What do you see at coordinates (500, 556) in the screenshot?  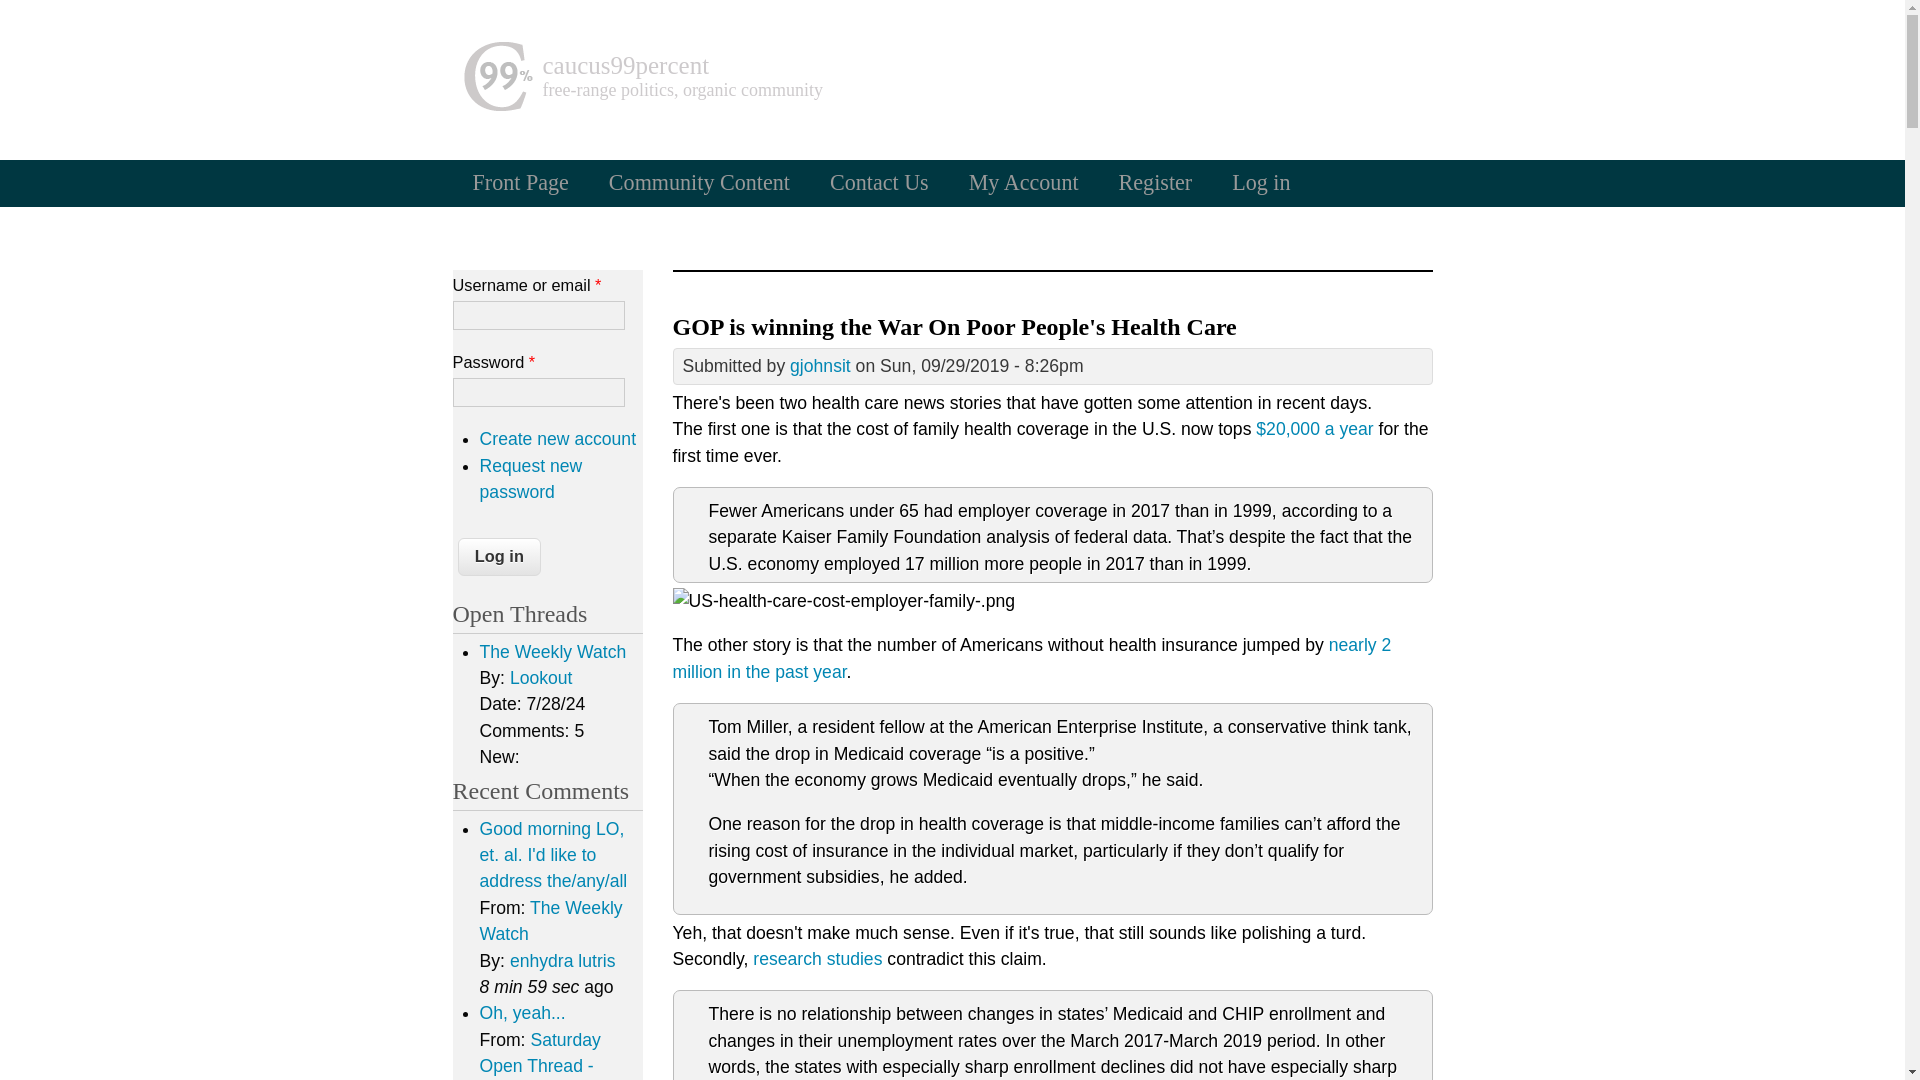 I see `Log in` at bounding box center [500, 556].